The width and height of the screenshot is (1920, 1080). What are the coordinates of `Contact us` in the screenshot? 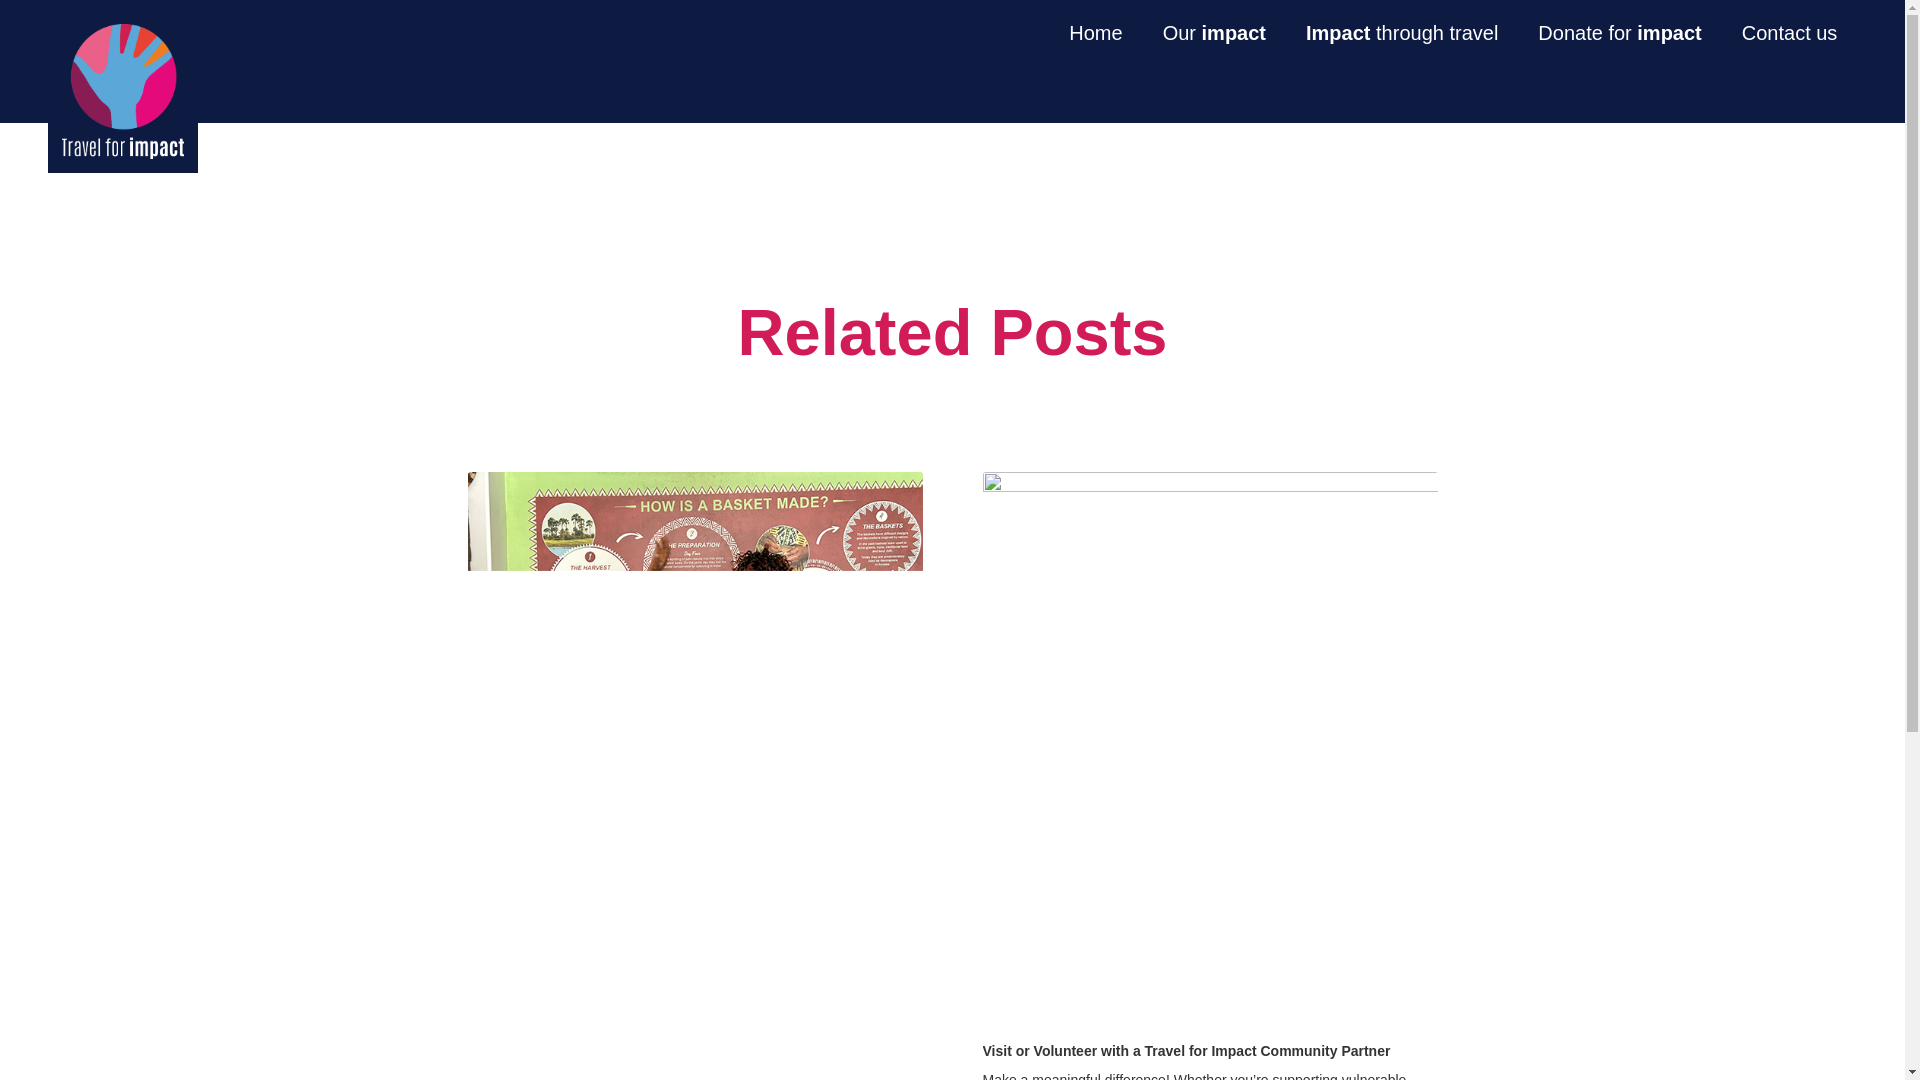 It's located at (1619, 32).